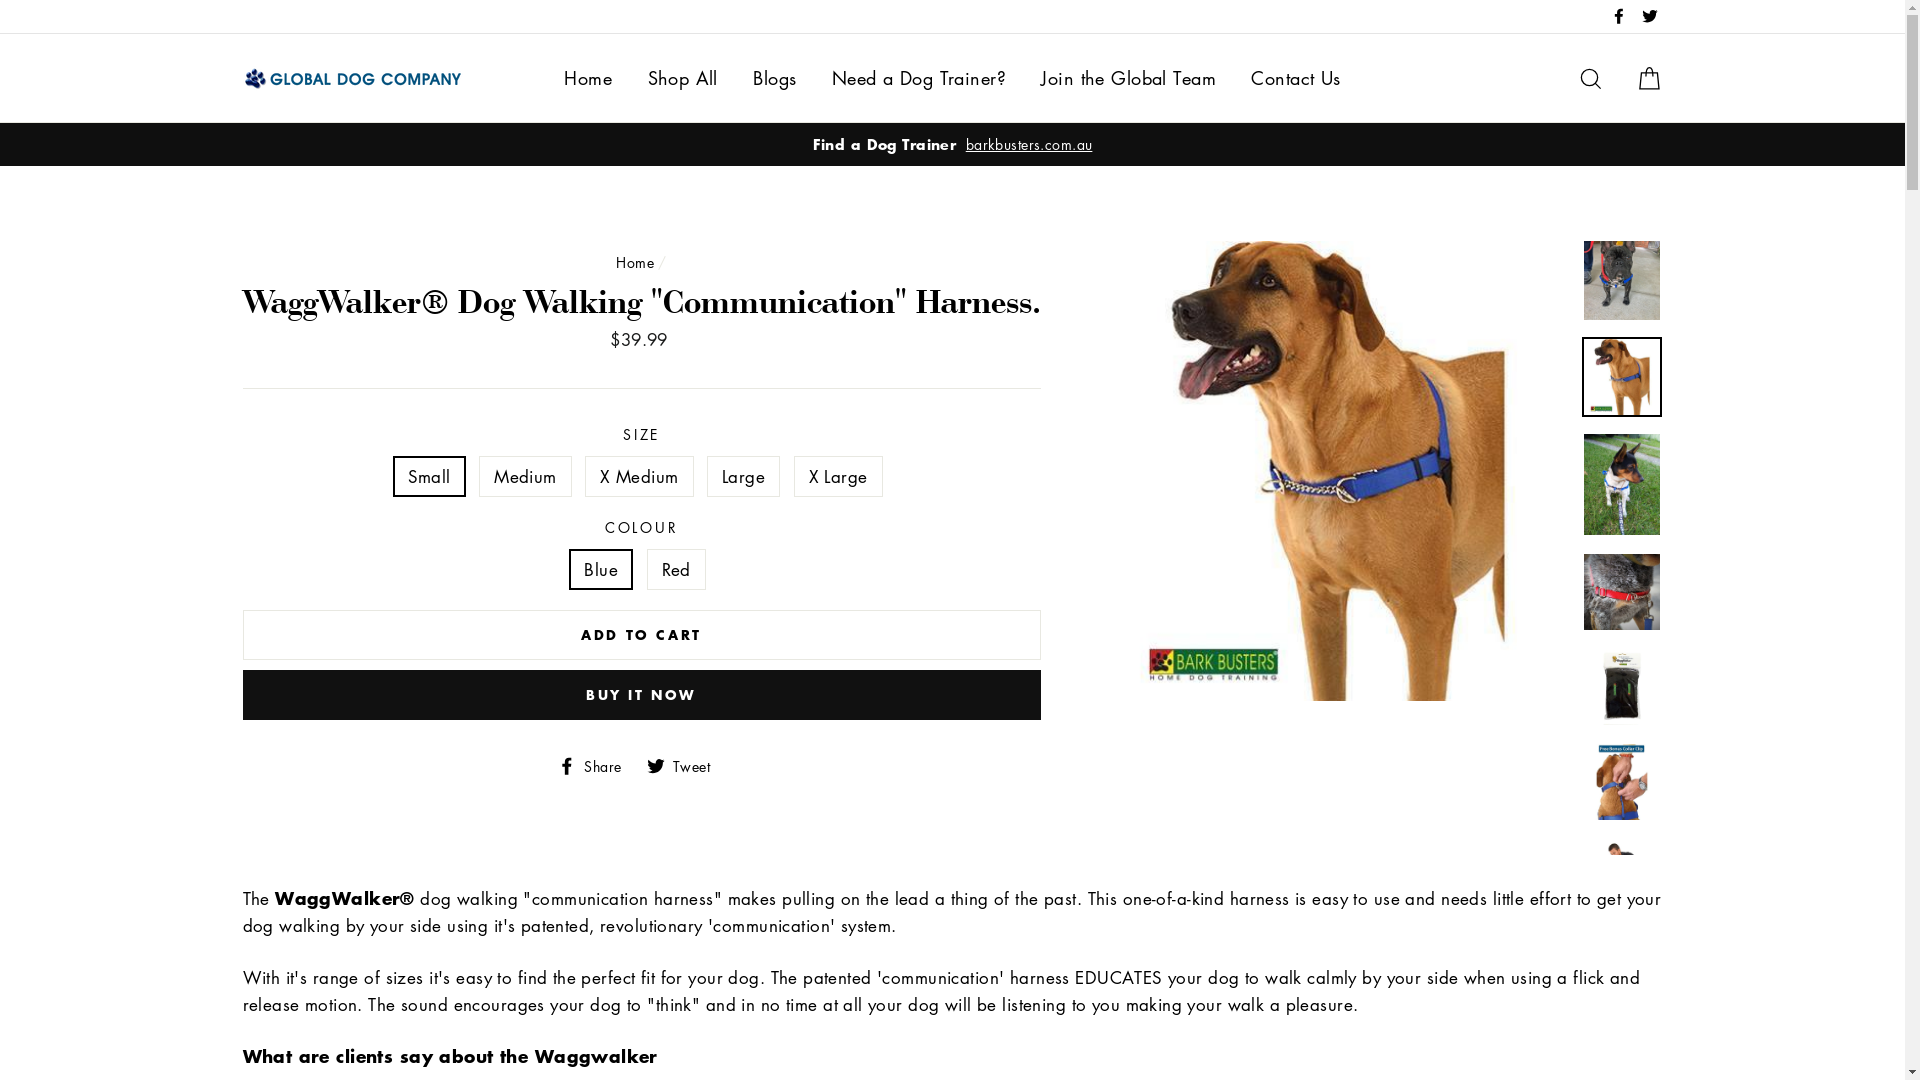  Describe the element at coordinates (598, 764) in the screenshot. I see `Share
Share on Facebook` at that location.